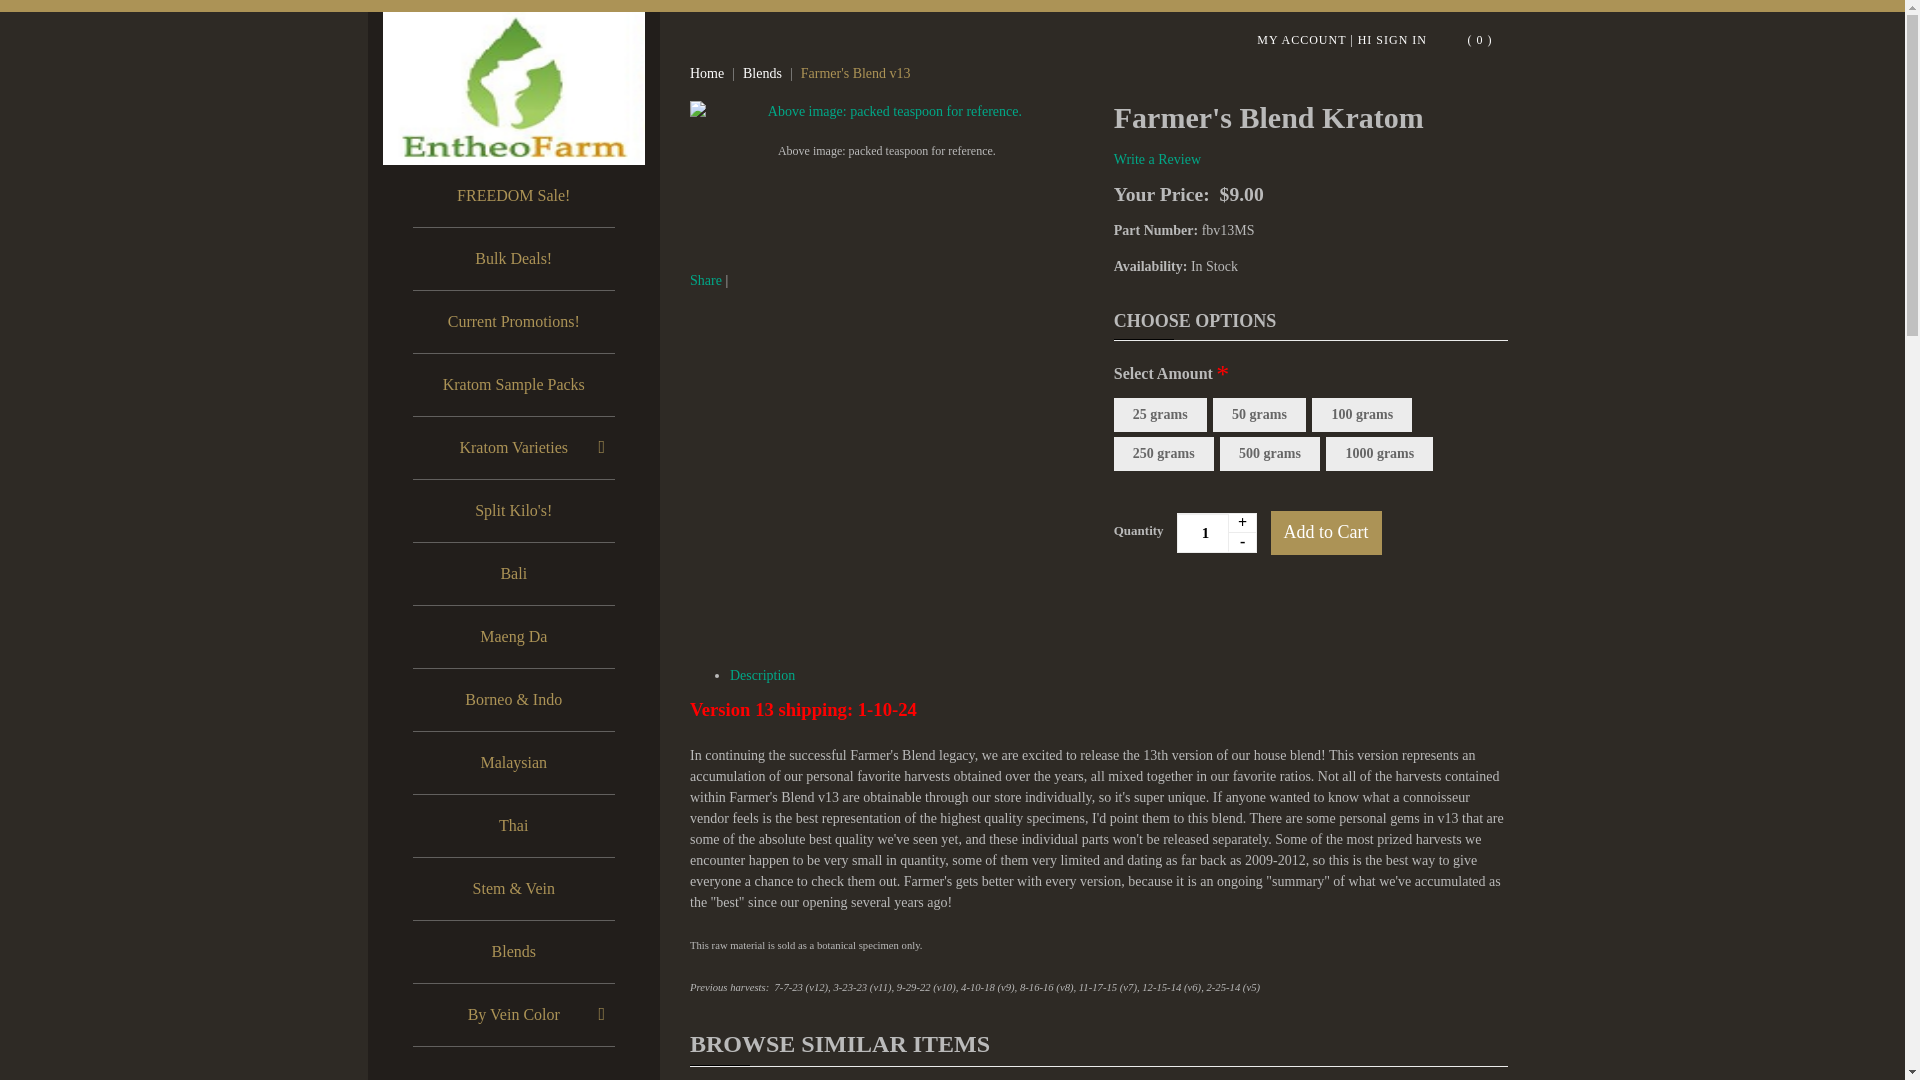 Image resolution: width=1920 pixels, height=1080 pixels. What do you see at coordinates (886, 150) in the screenshot?
I see `Above image: packed teaspoon for reference. ` at bounding box center [886, 150].